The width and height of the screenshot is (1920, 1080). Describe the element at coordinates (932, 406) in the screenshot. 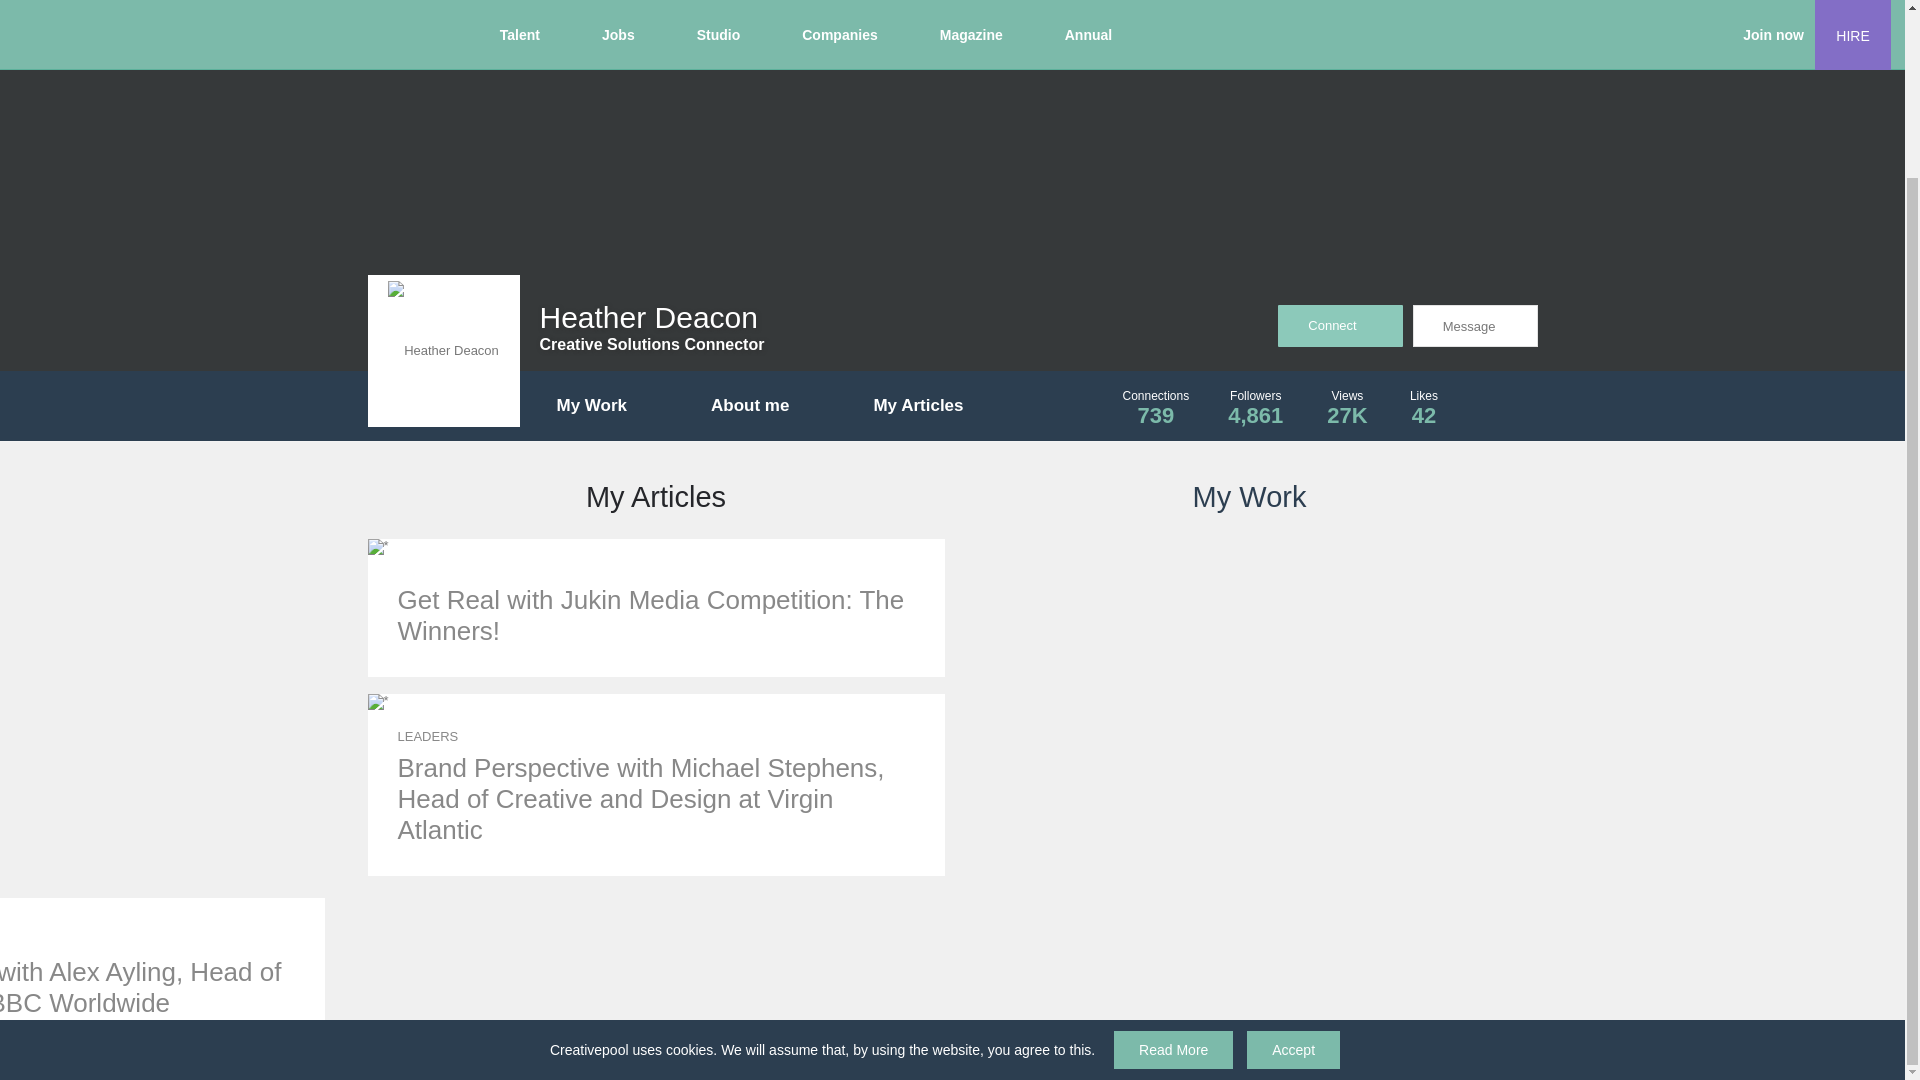

I see `Message` at that location.